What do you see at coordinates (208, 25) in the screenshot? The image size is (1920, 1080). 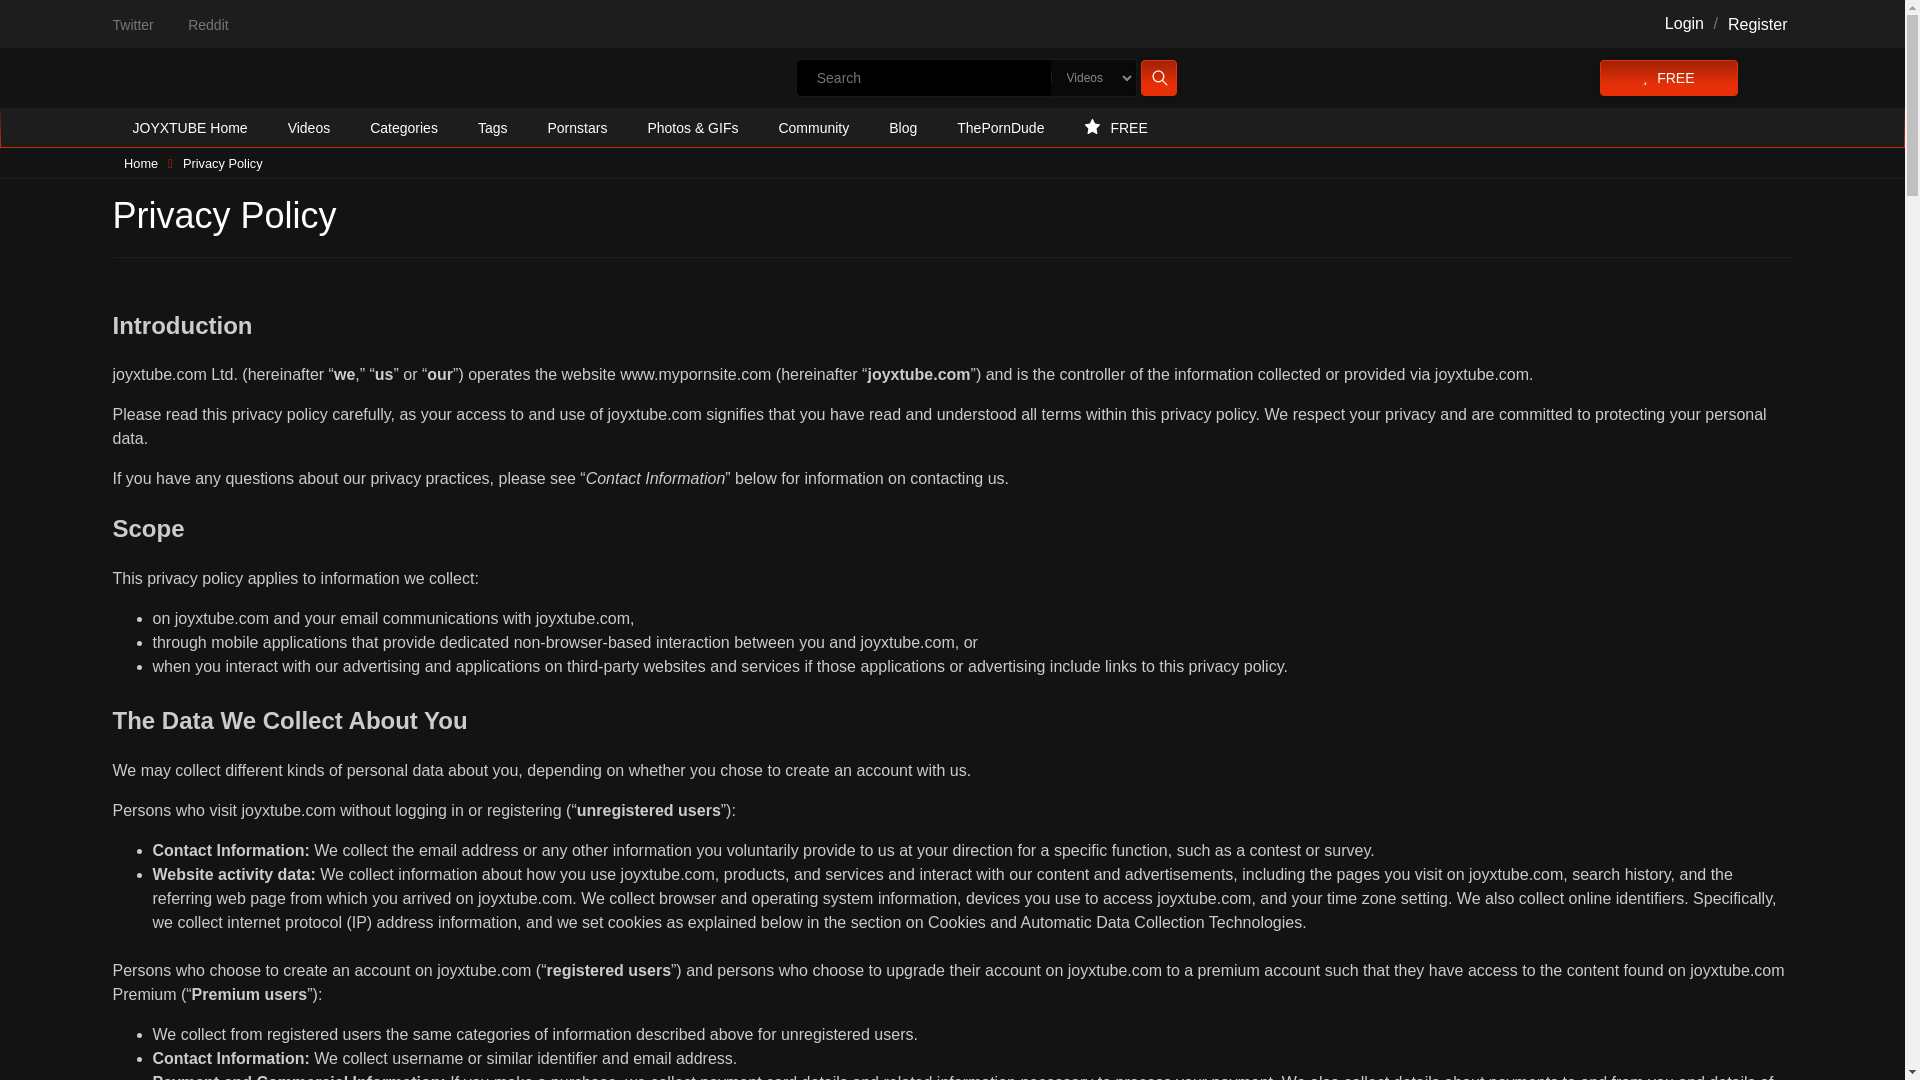 I see `Reddit` at bounding box center [208, 25].